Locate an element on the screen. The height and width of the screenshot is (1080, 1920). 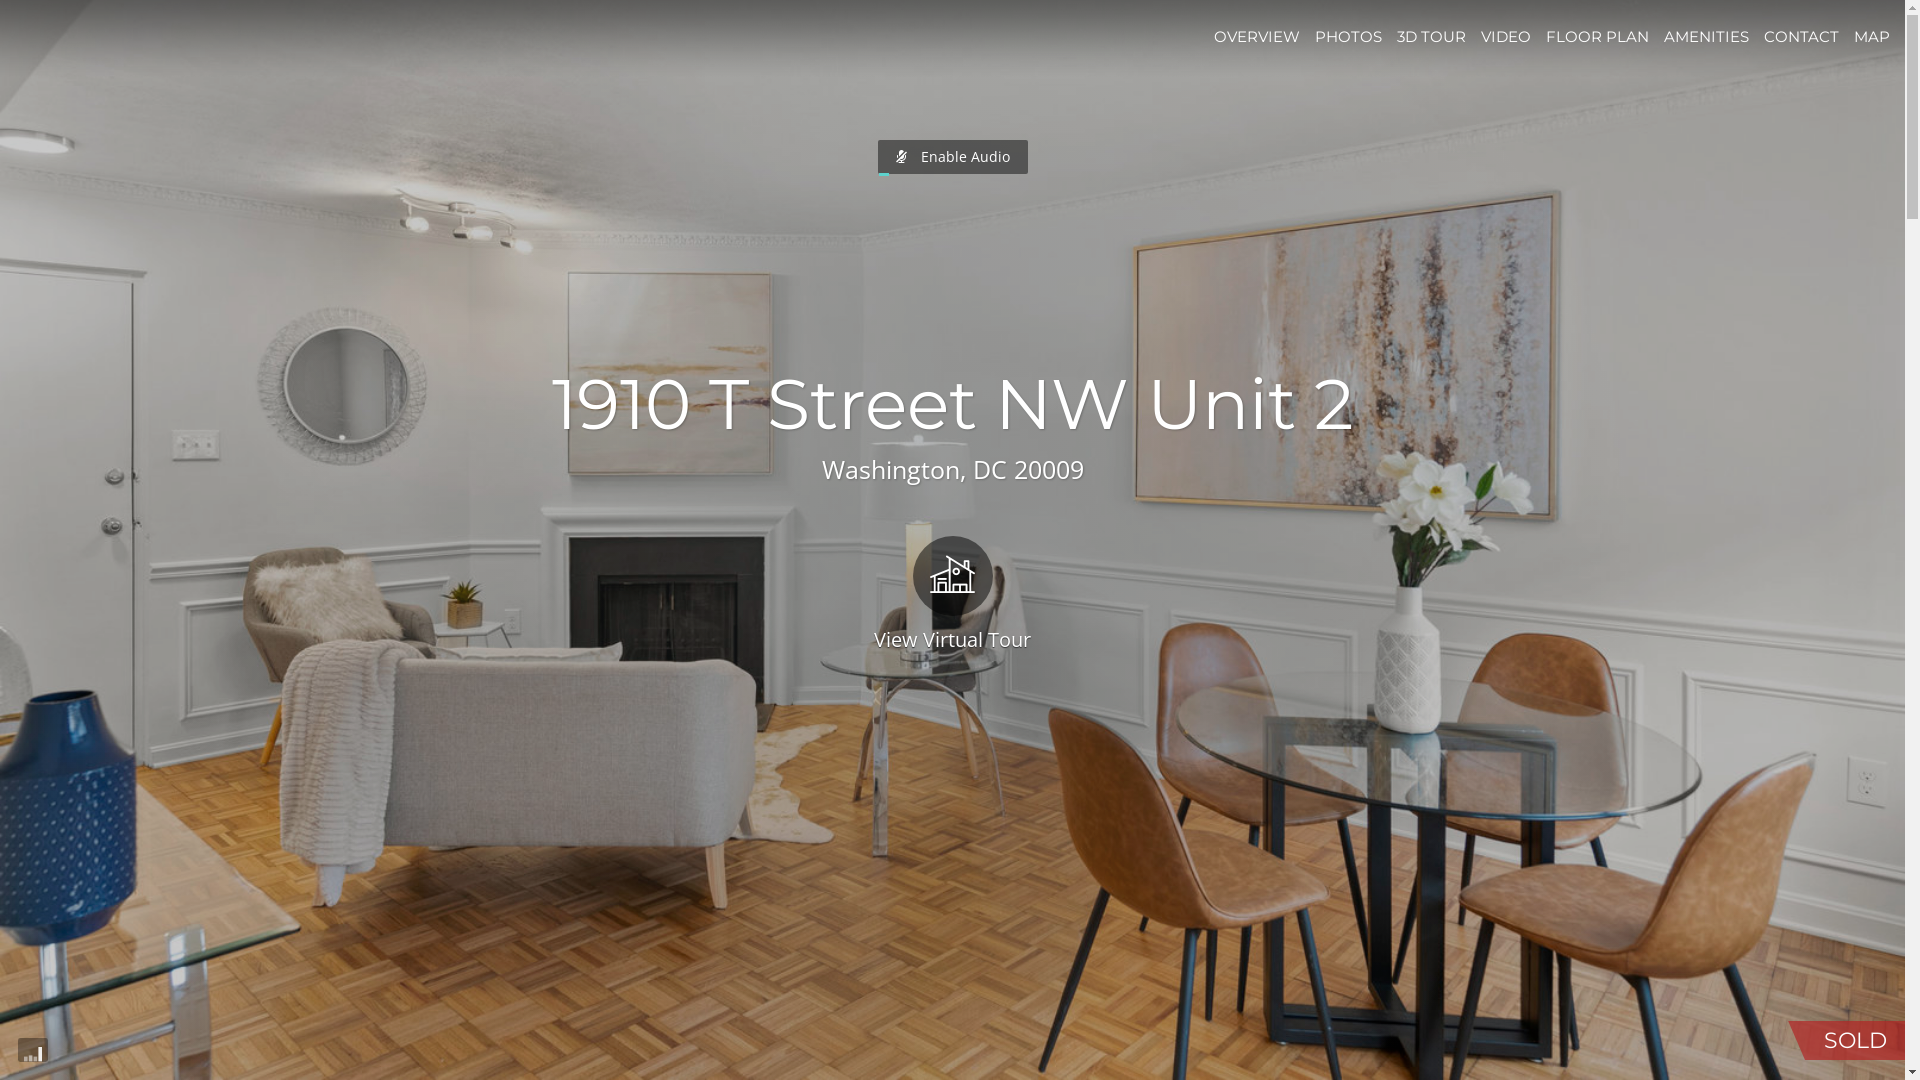
View Virtual Tour is located at coordinates (952, 592).